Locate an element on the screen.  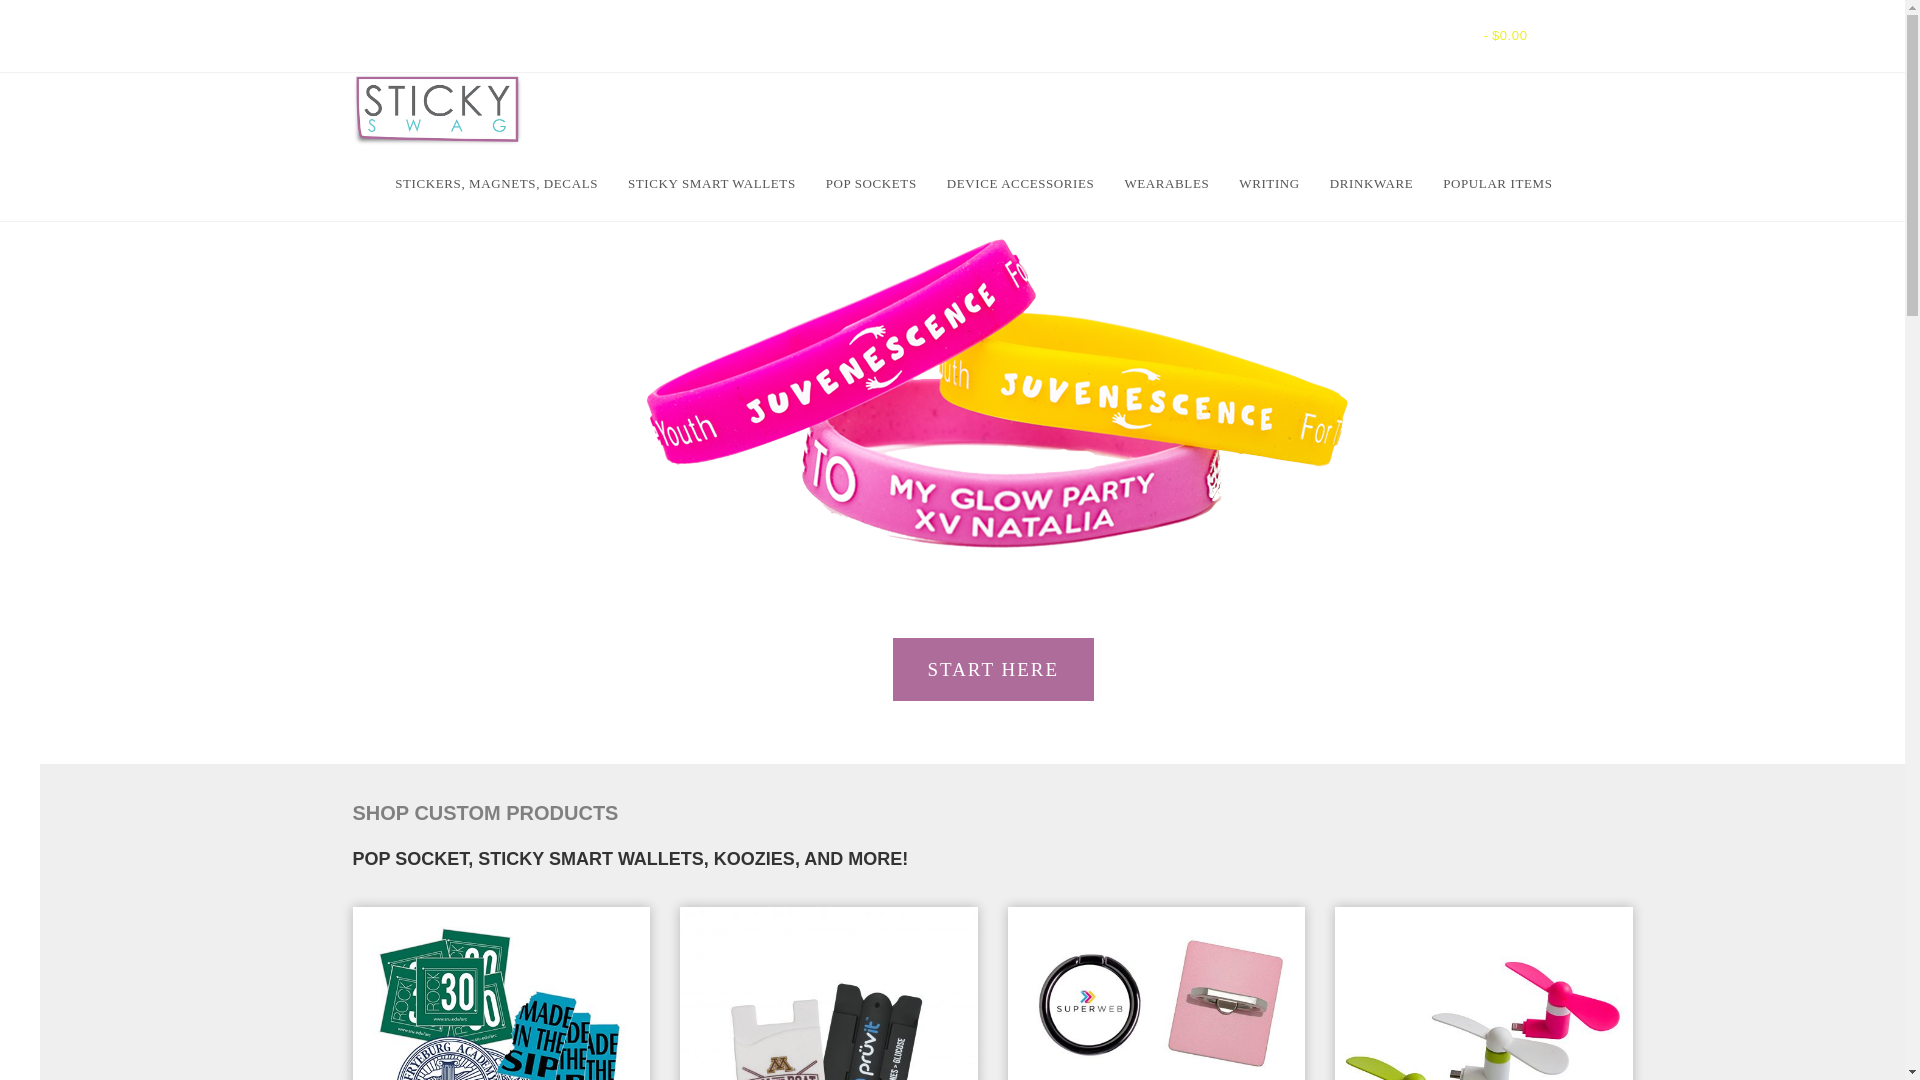
WEARABLES is located at coordinates (1166, 184).